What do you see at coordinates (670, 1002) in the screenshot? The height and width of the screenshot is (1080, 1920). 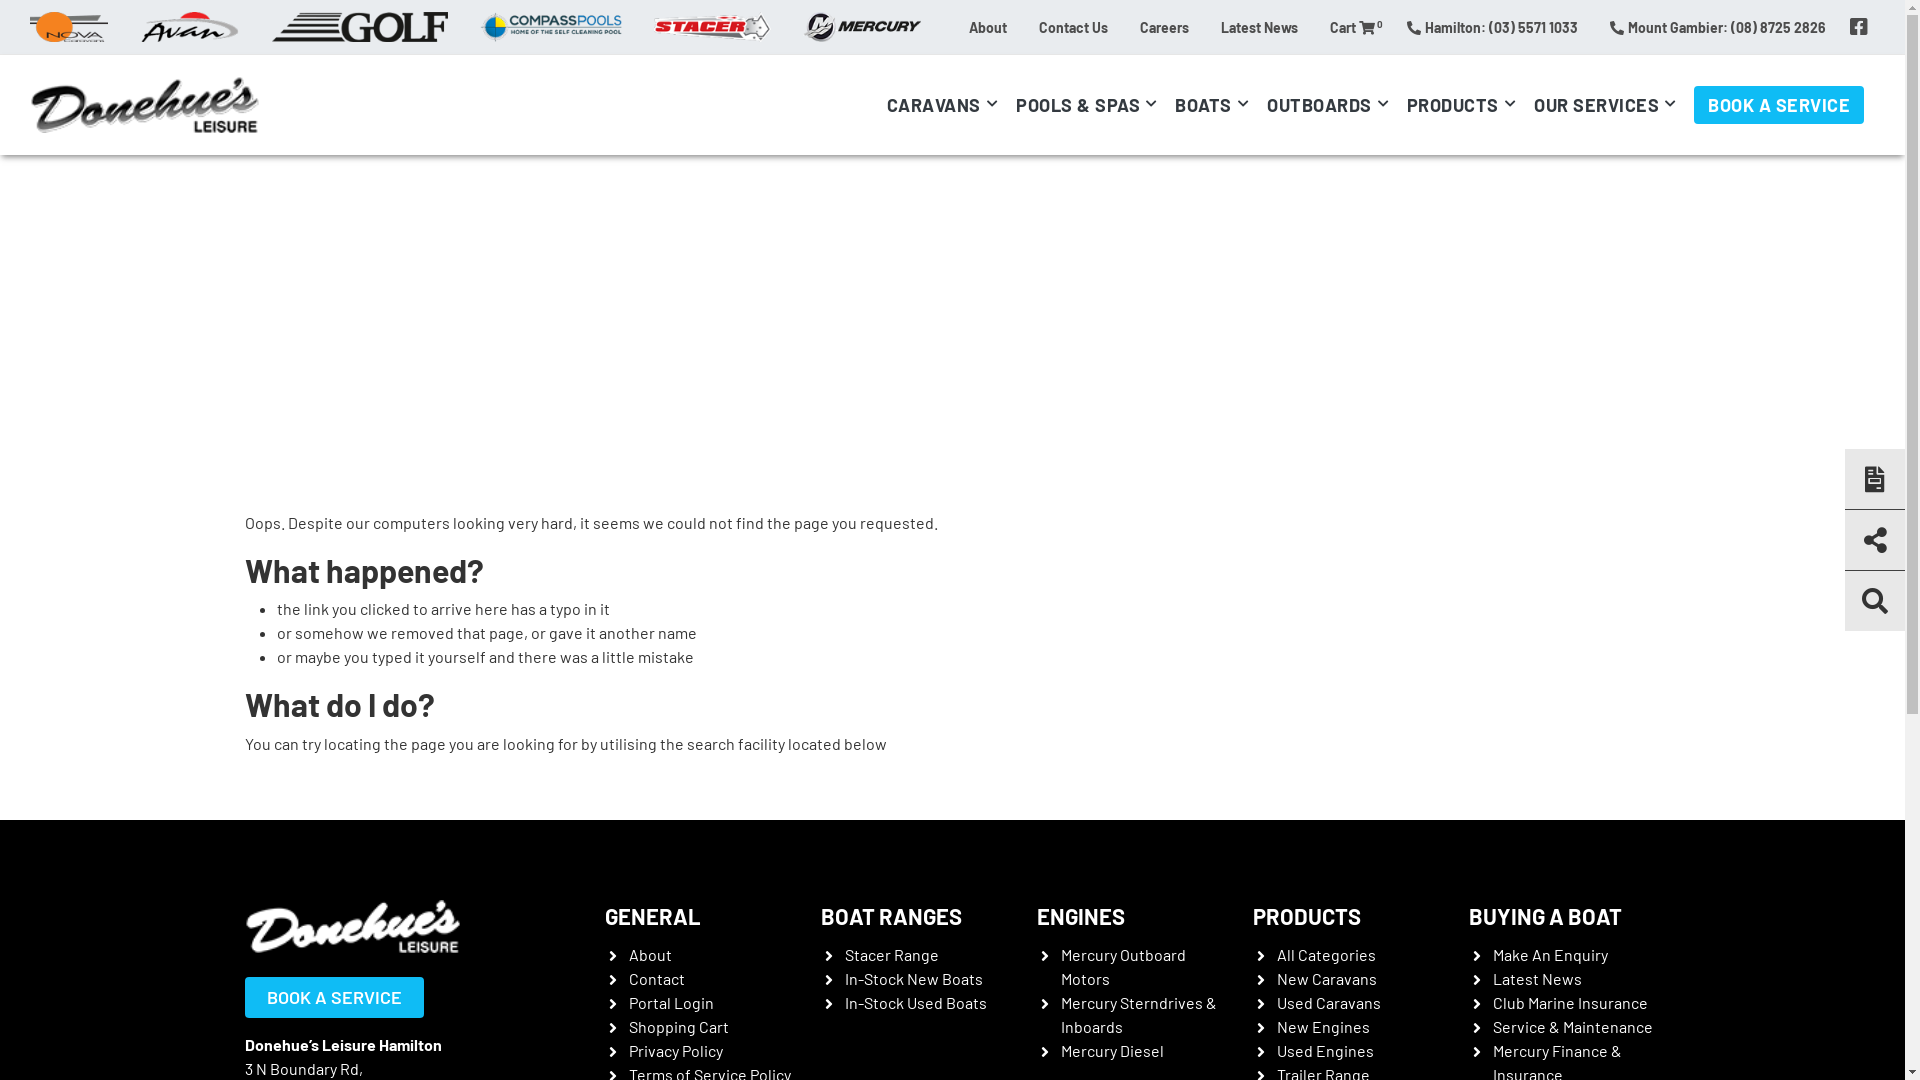 I see `Portal Login` at bounding box center [670, 1002].